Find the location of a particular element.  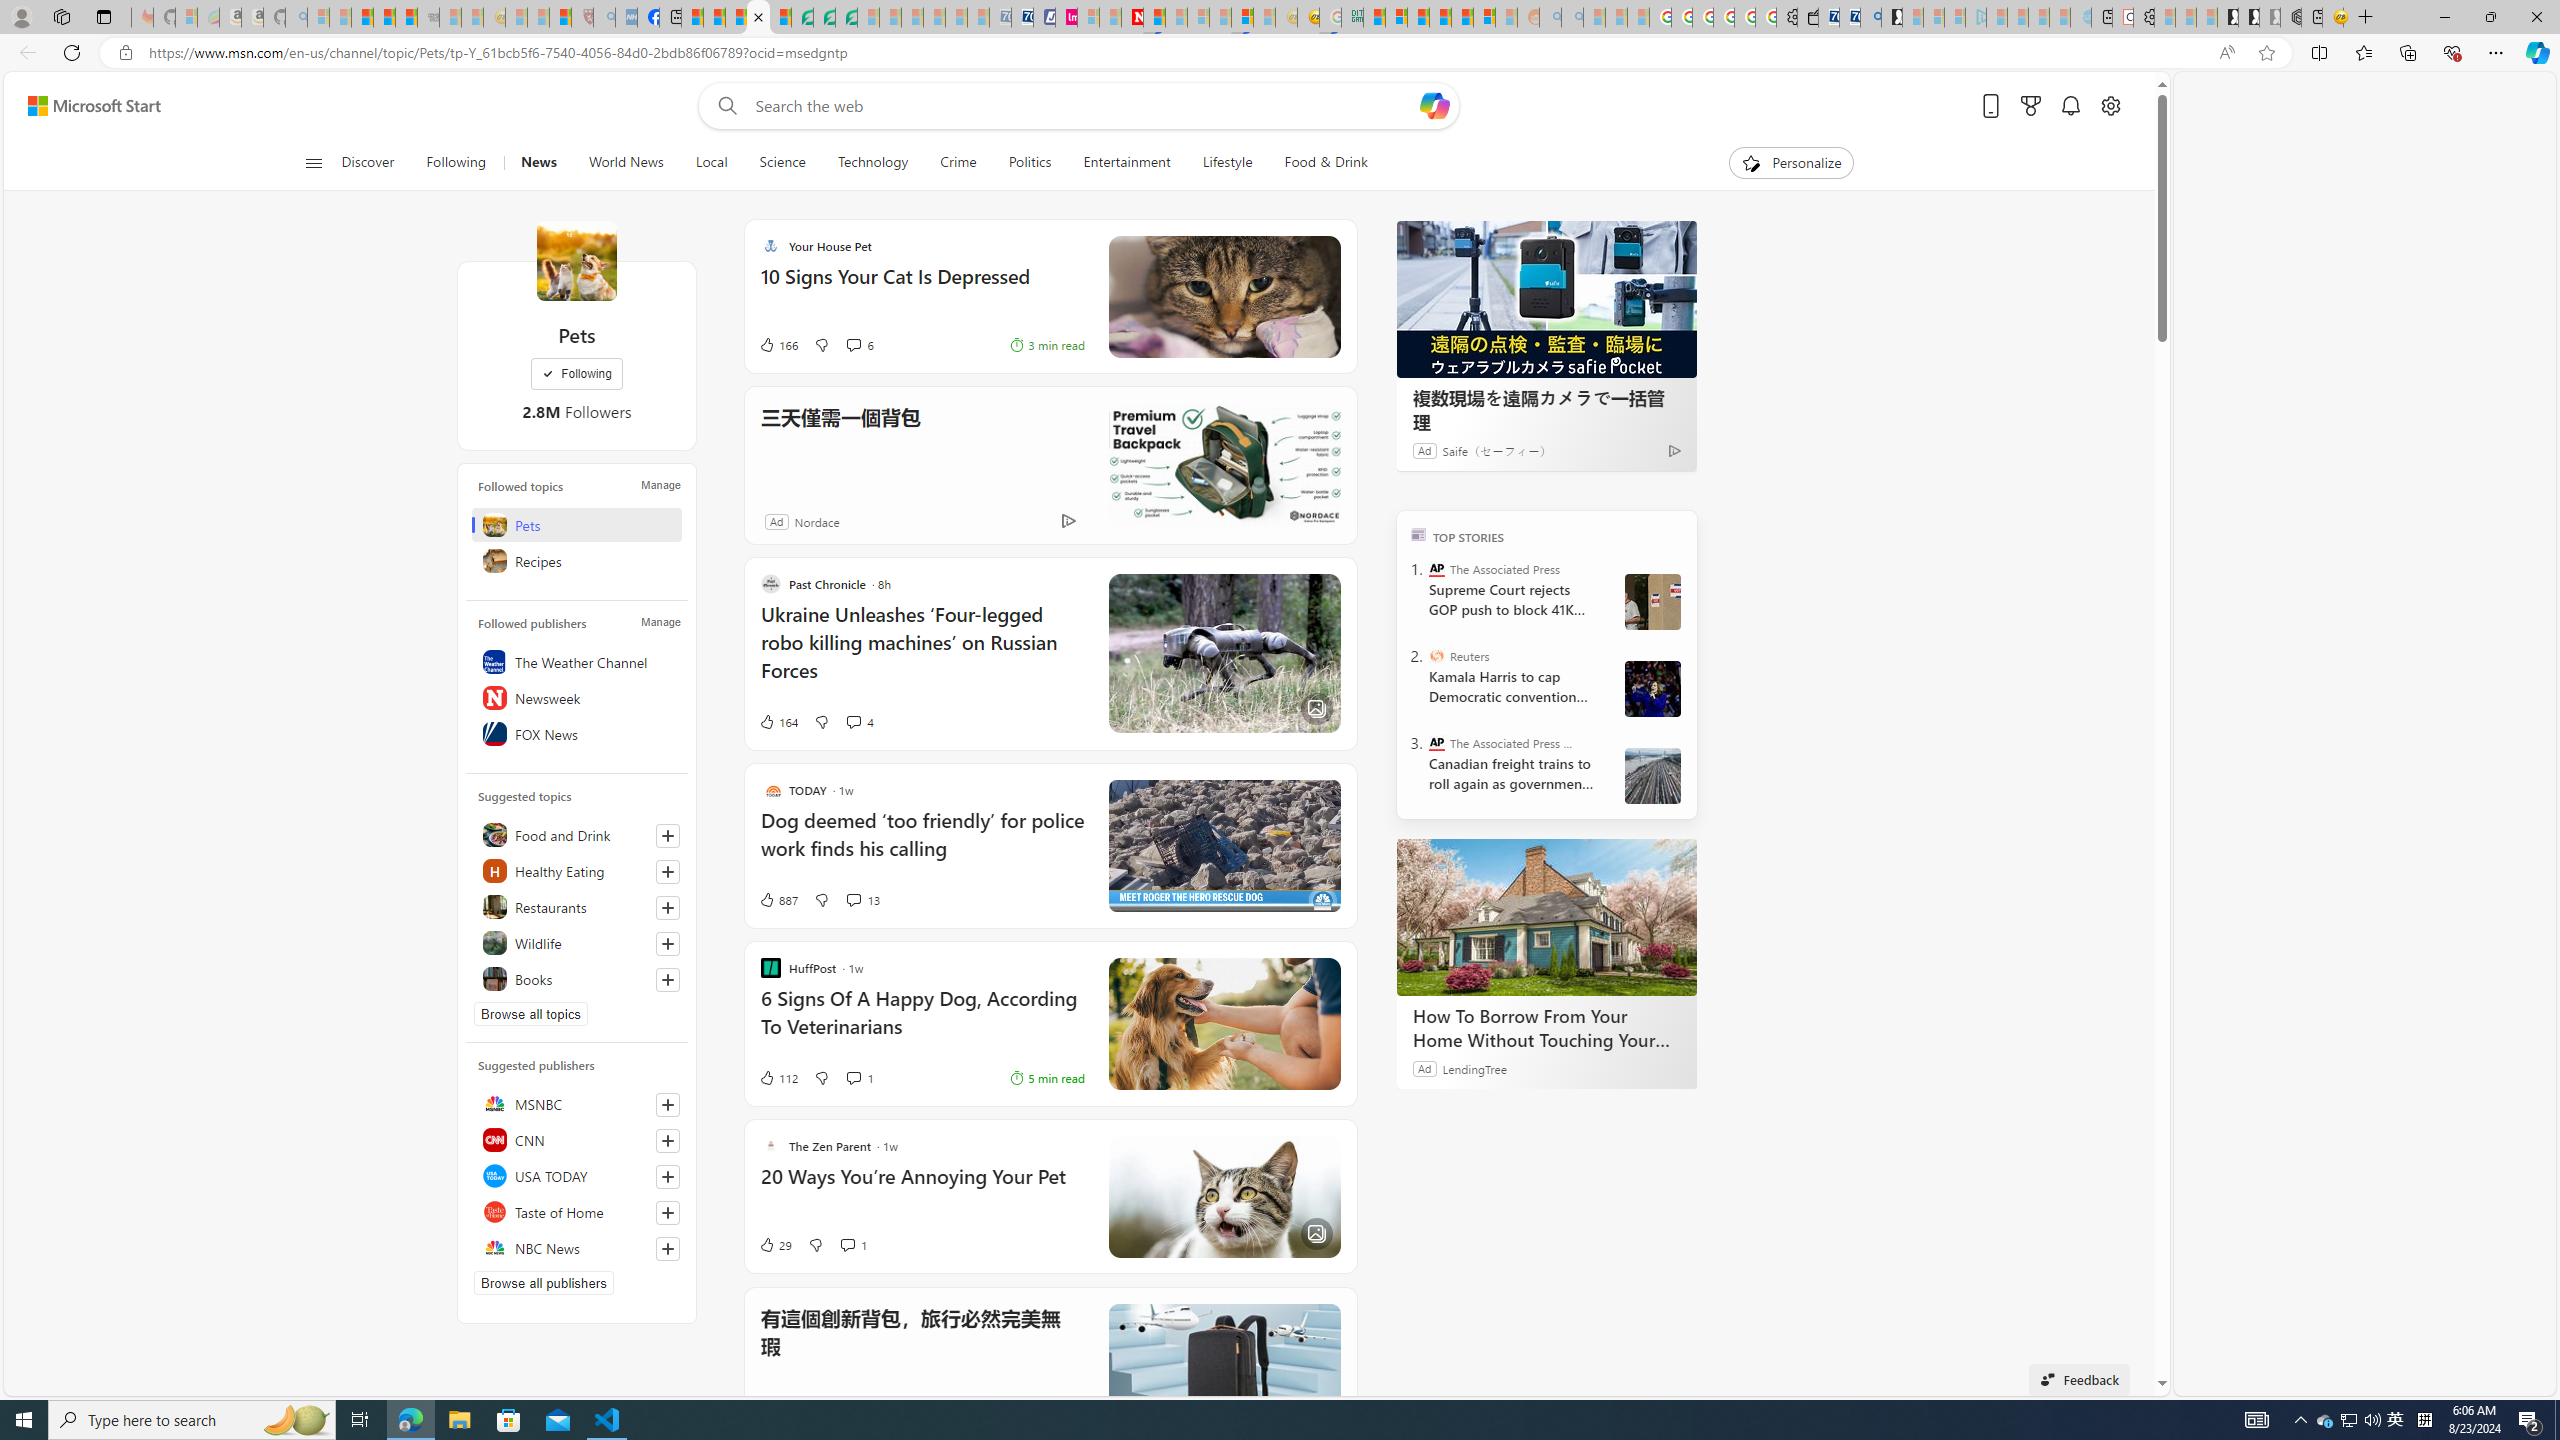

Kinda Frugal - MSN is located at coordinates (1462, 17).